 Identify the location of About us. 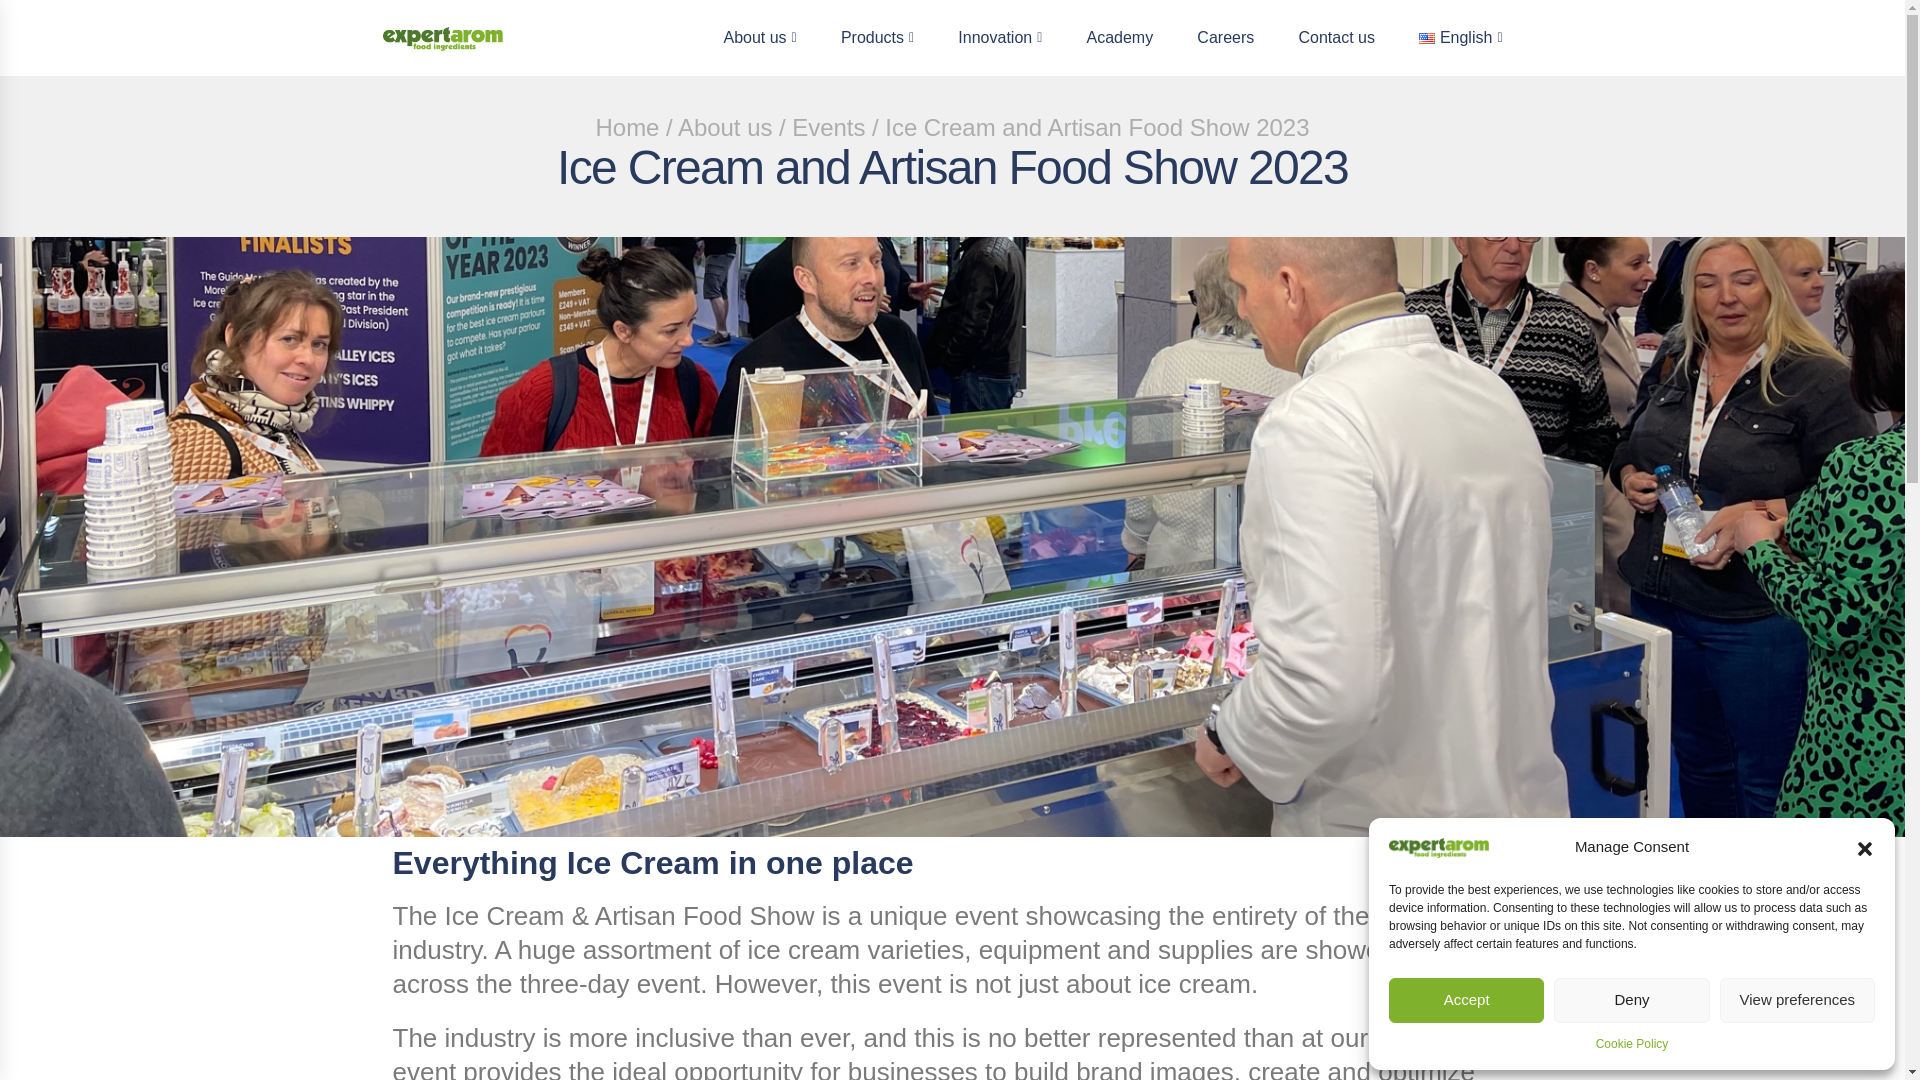
(759, 38).